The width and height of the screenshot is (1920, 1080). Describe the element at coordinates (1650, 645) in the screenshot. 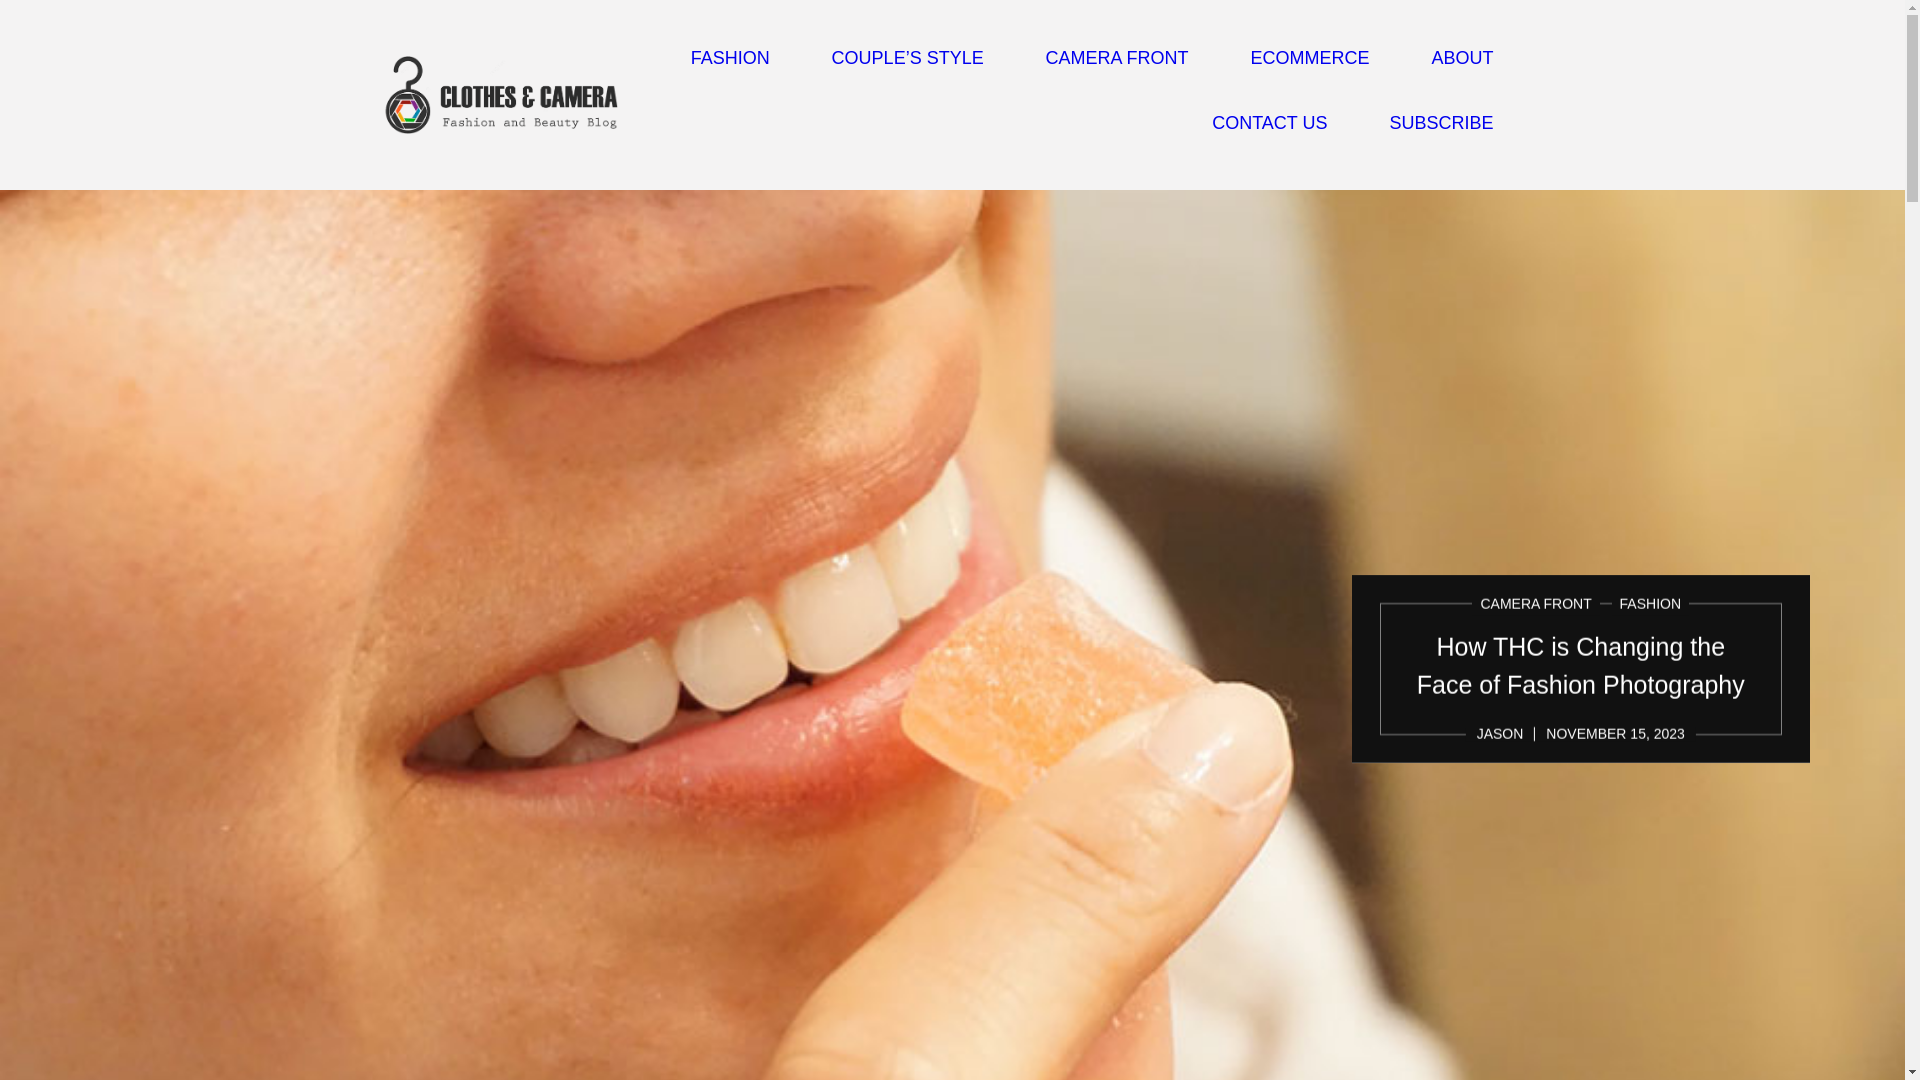

I see `FASHION` at that location.